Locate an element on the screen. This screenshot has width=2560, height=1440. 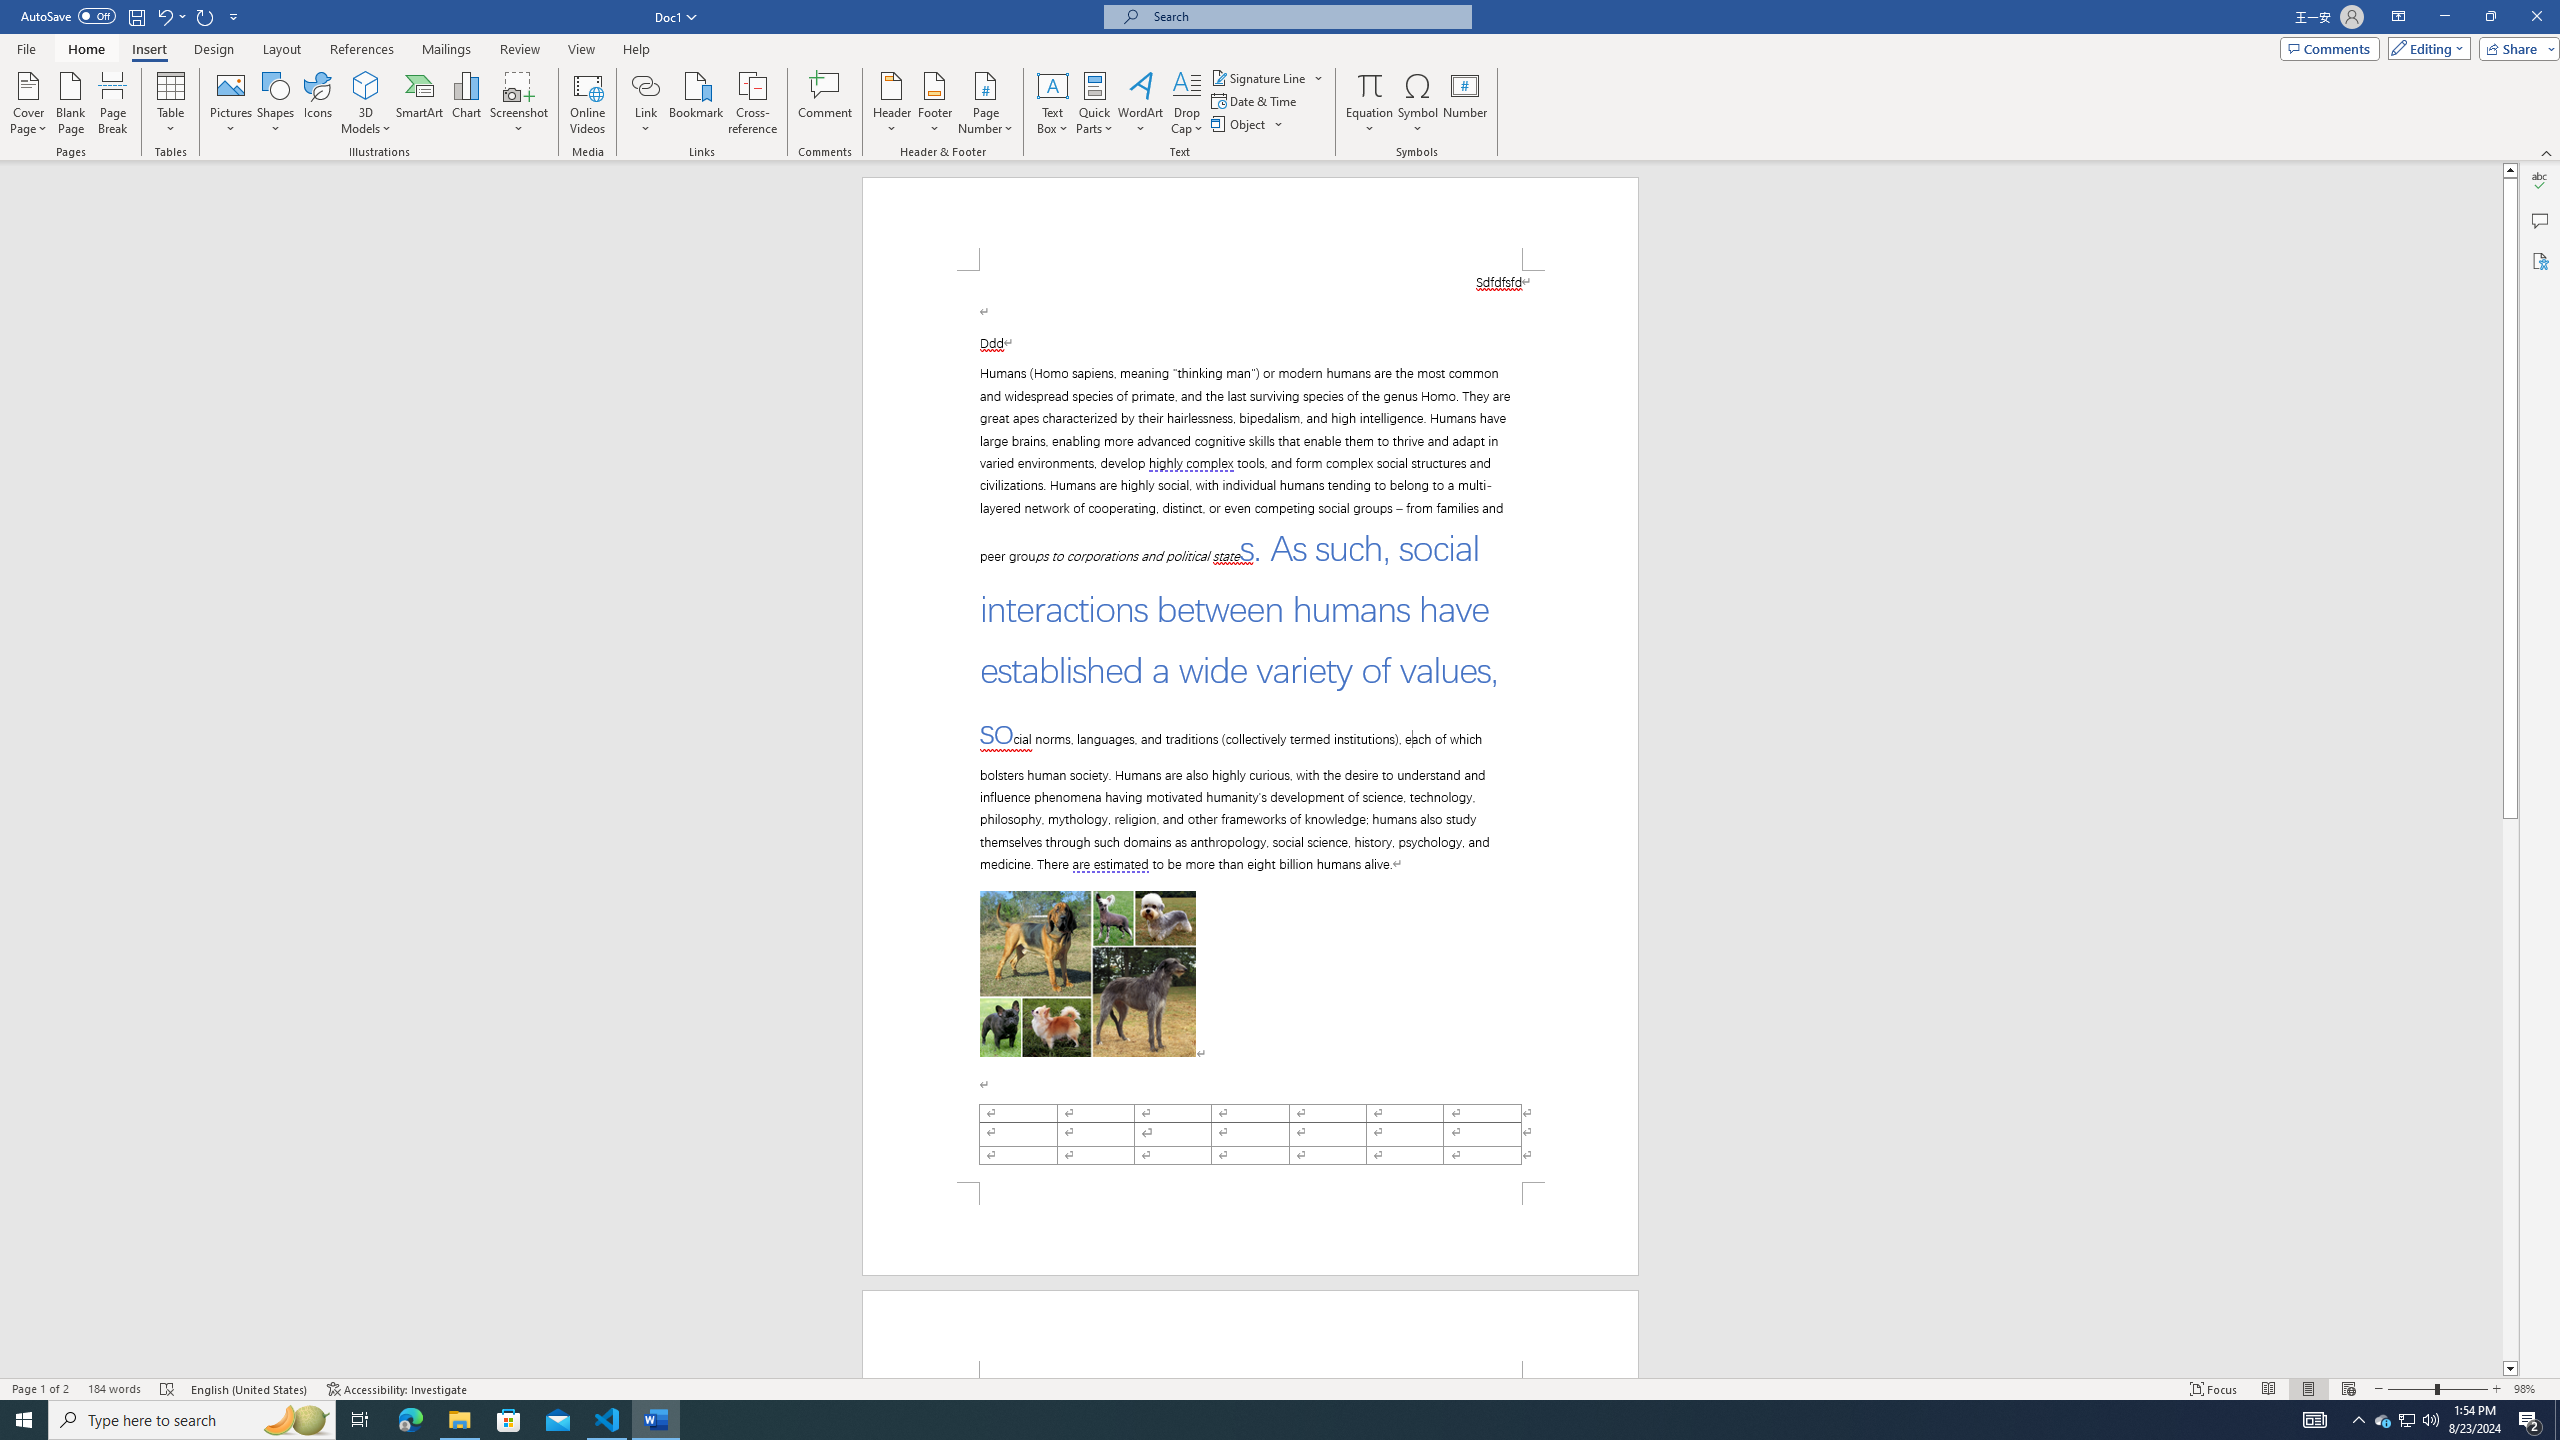
Accessibility Checker Accessibility: Investigate is located at coordinates (398, 1389).